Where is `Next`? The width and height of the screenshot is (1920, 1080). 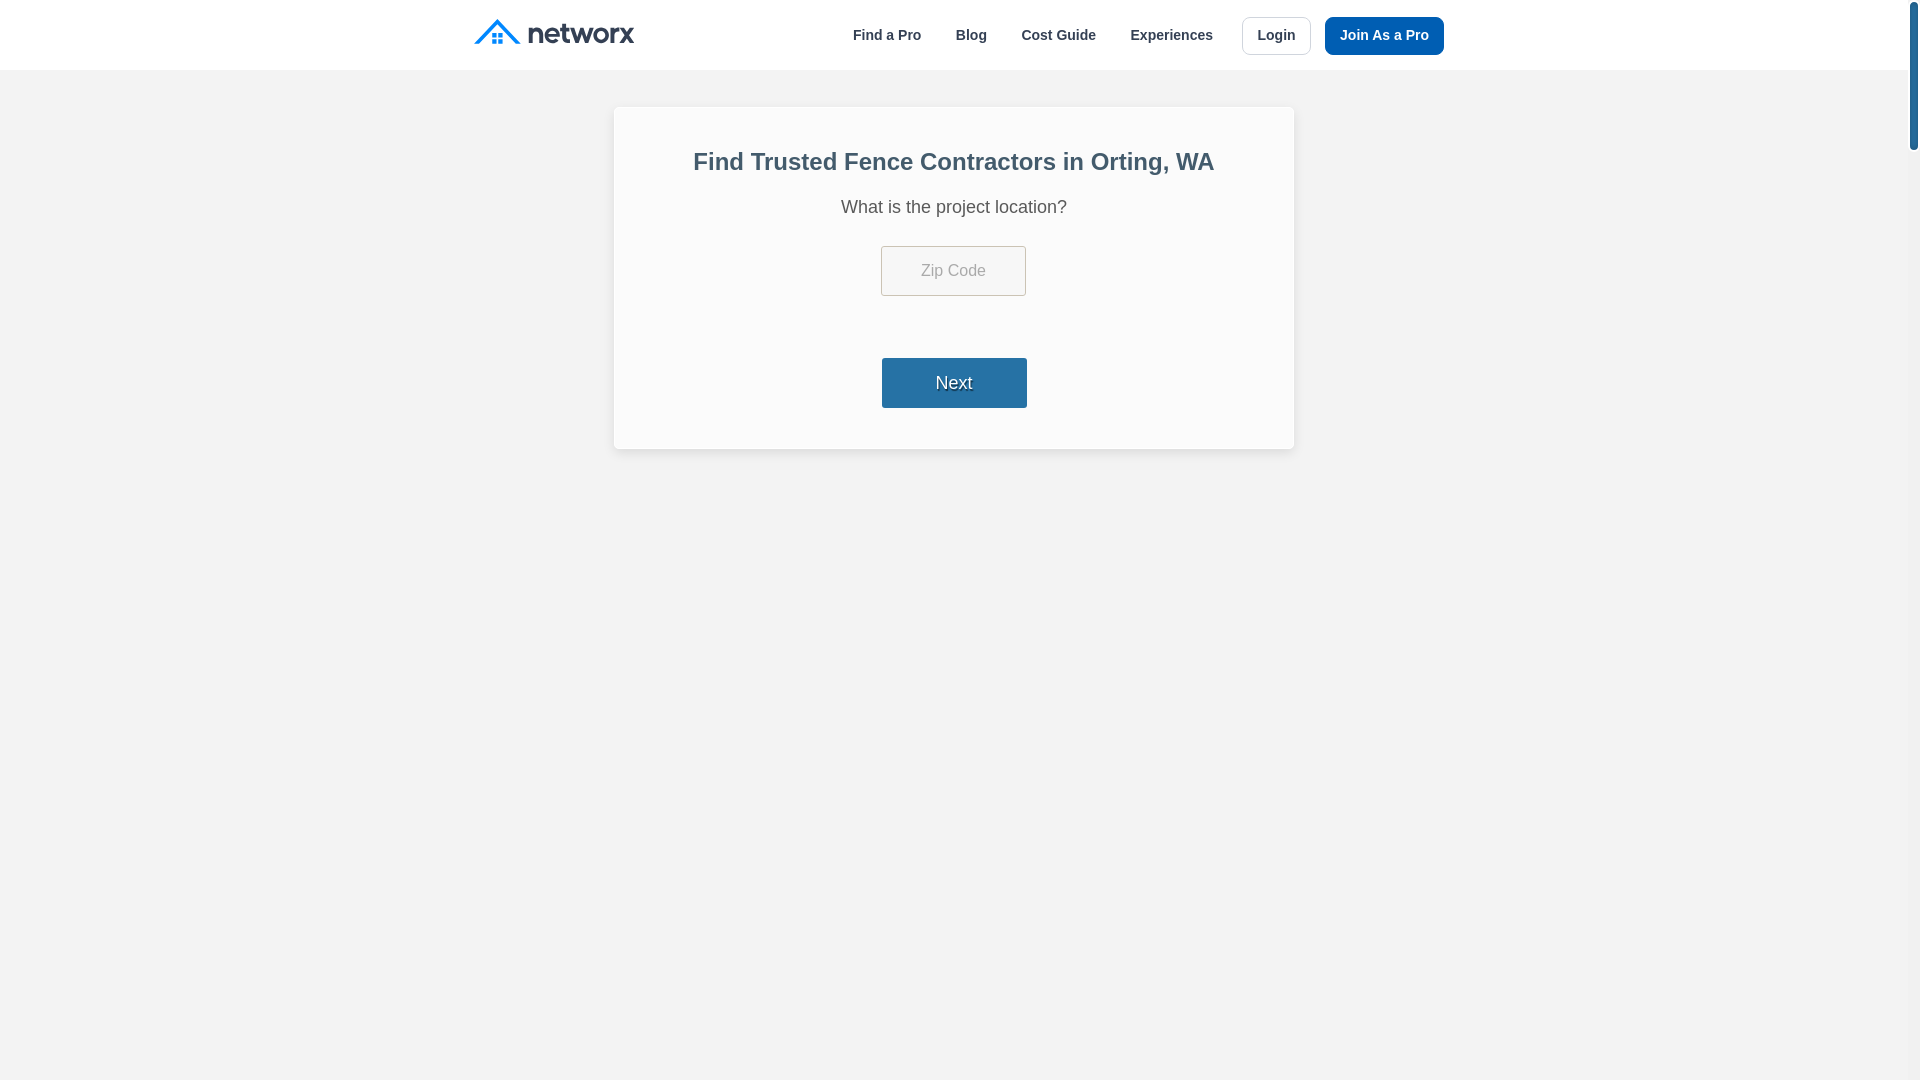
Next is located at coordinates (954, 382).